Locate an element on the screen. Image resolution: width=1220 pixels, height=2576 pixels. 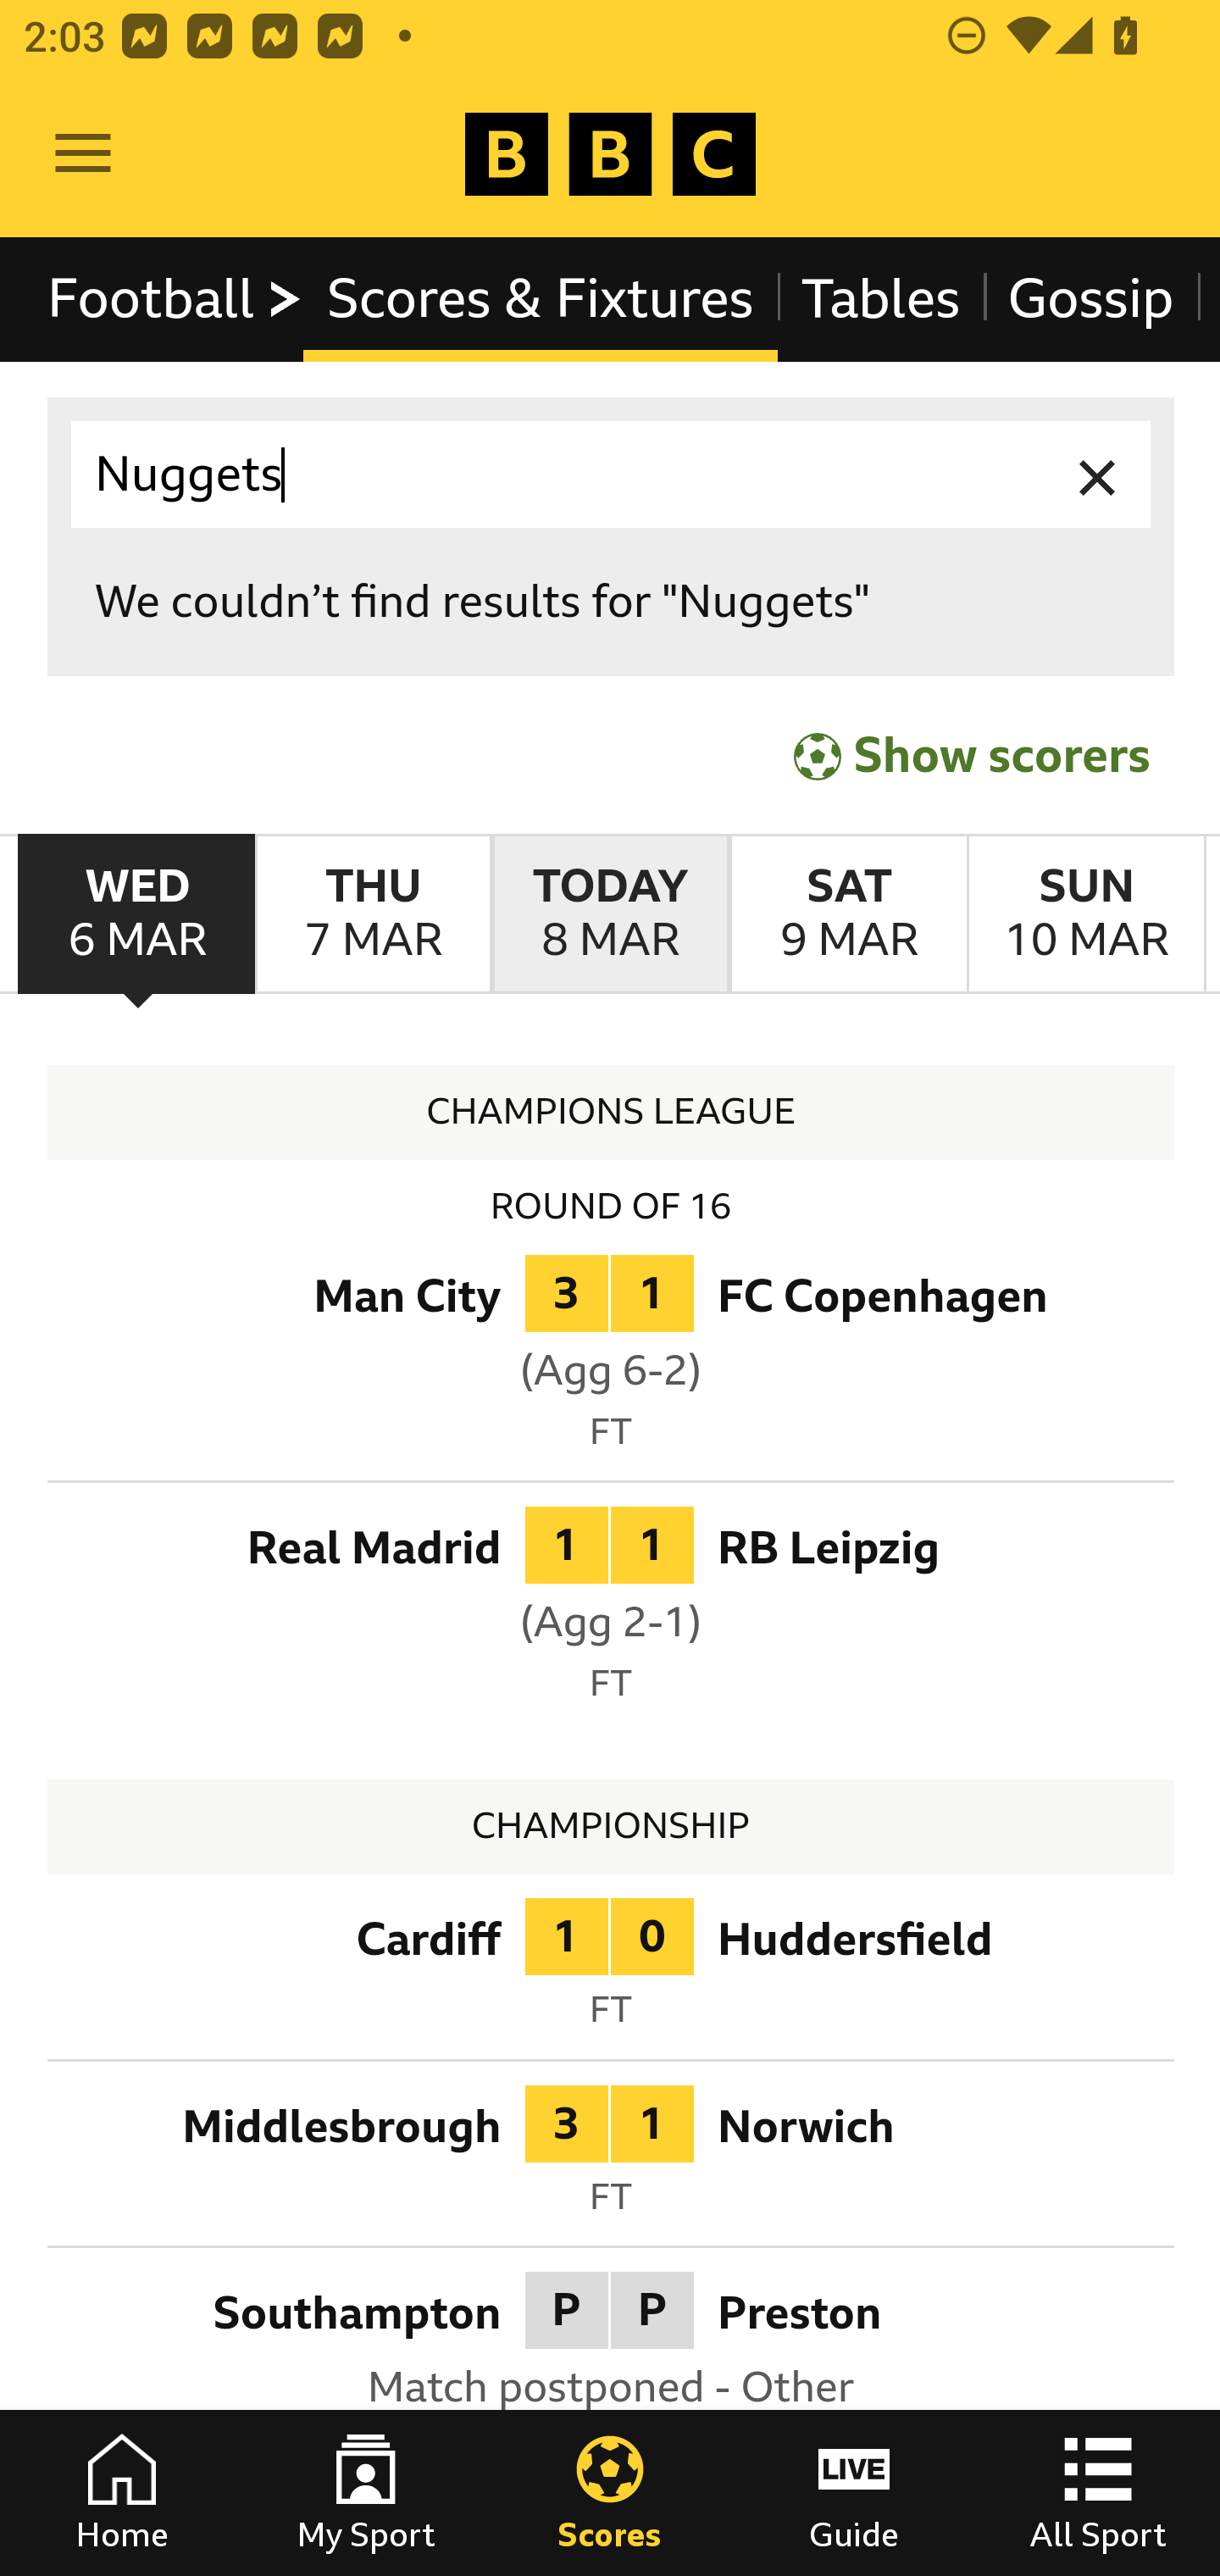
Football  is located at coordinates (176, 298).